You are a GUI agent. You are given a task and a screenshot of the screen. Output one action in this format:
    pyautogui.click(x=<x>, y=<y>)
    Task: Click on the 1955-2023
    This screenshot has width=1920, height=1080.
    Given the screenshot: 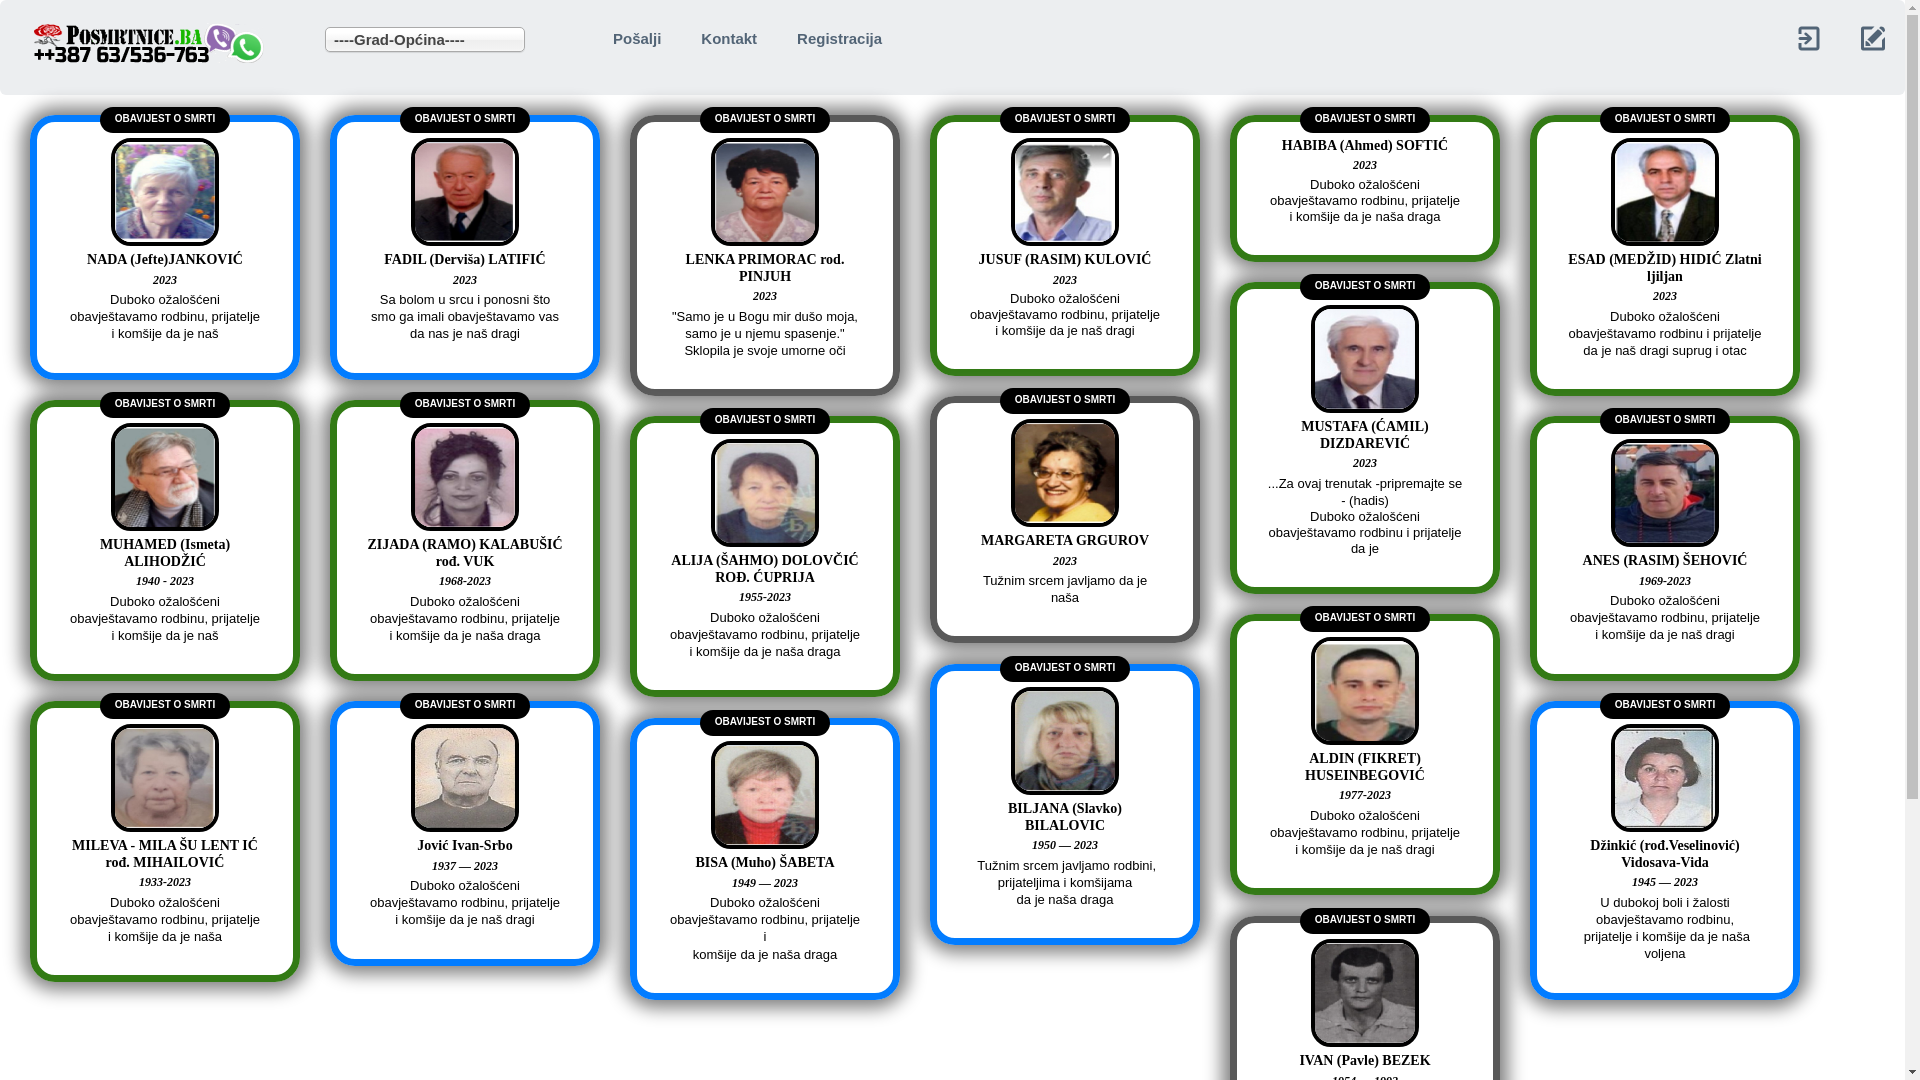 What is the action you would take?
    pyautogui.click(x=765, y=606)
    